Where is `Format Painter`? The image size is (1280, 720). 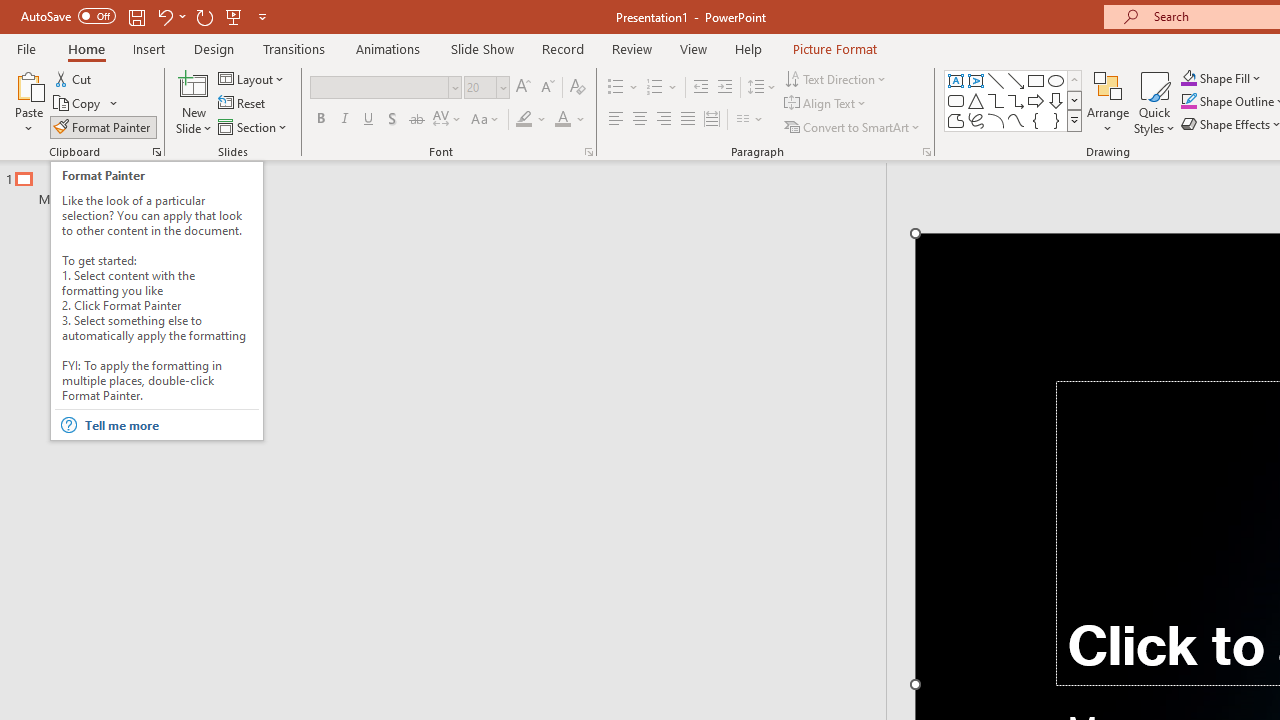
Format Painter is located at coordinates (103, 126).